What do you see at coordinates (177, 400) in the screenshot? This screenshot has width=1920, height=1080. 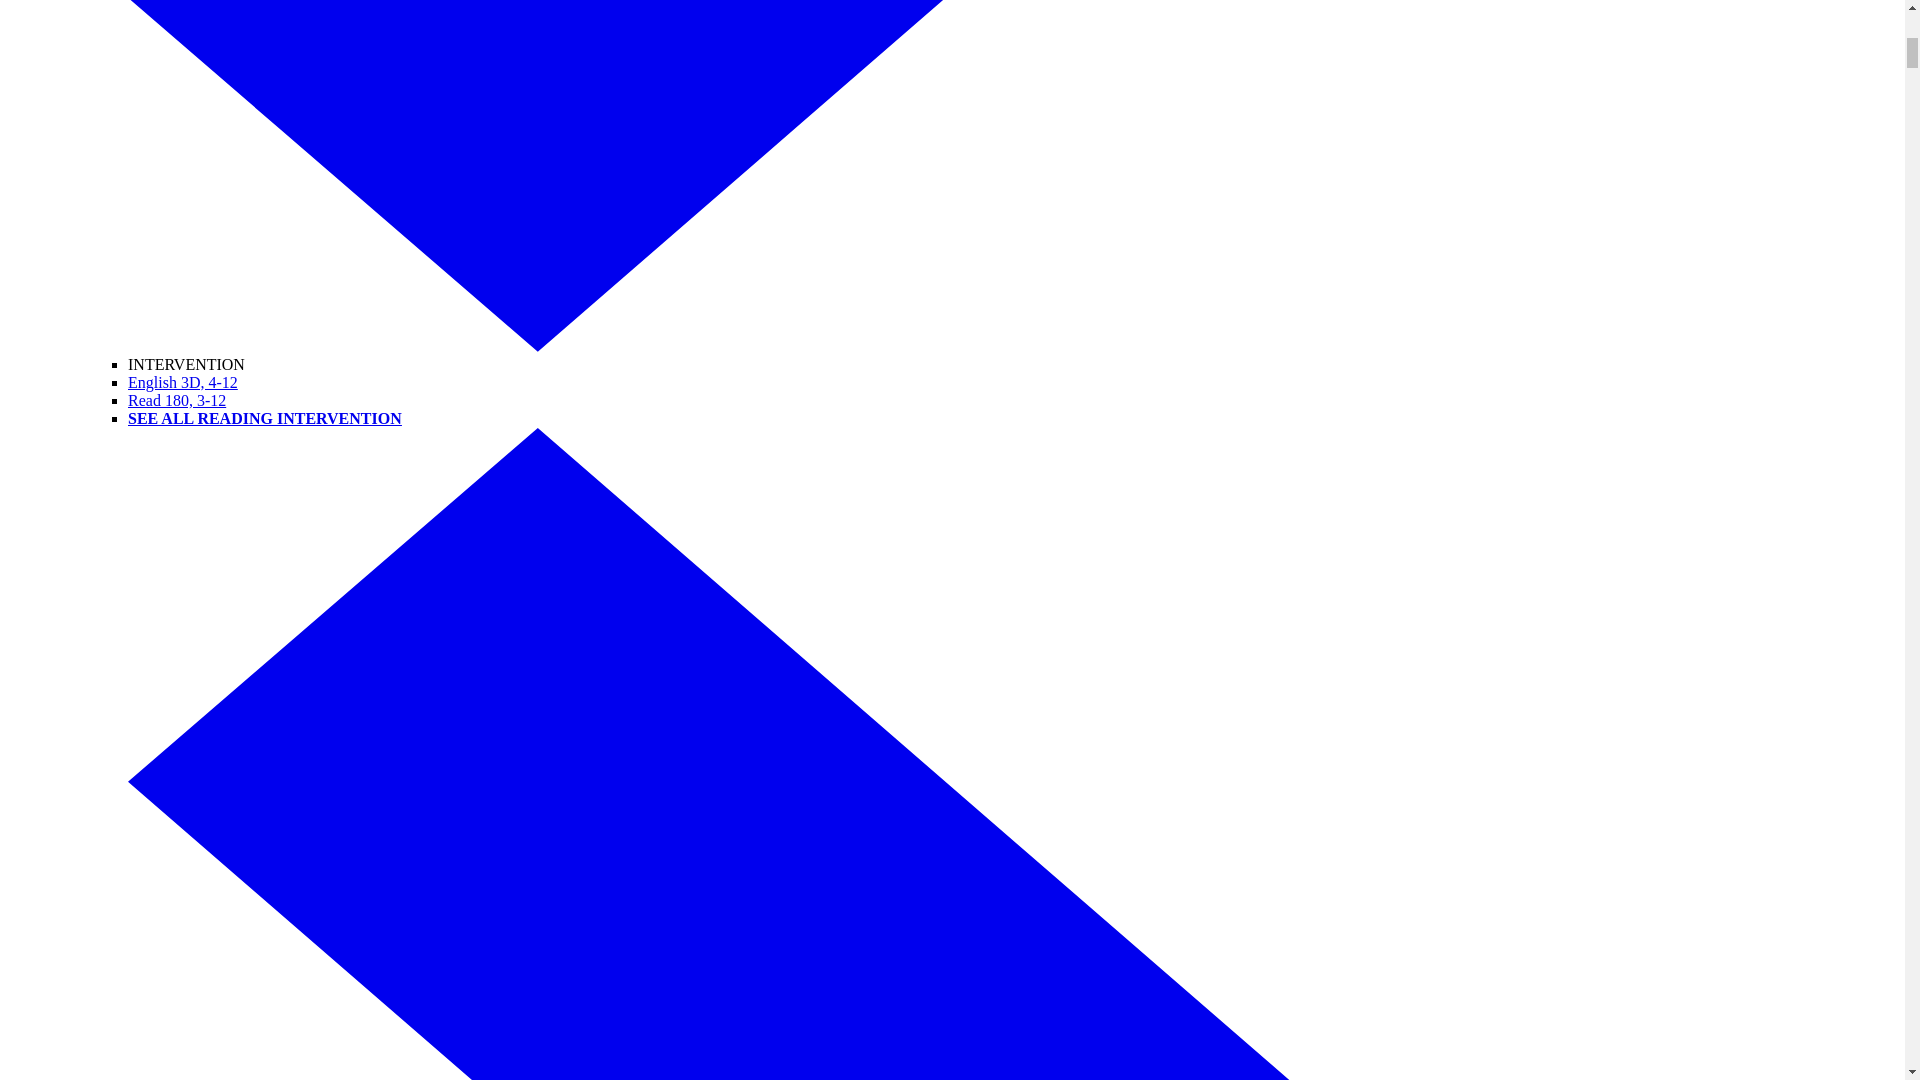 I see `Read 180, 3-12` at bounding box center [177, 400].